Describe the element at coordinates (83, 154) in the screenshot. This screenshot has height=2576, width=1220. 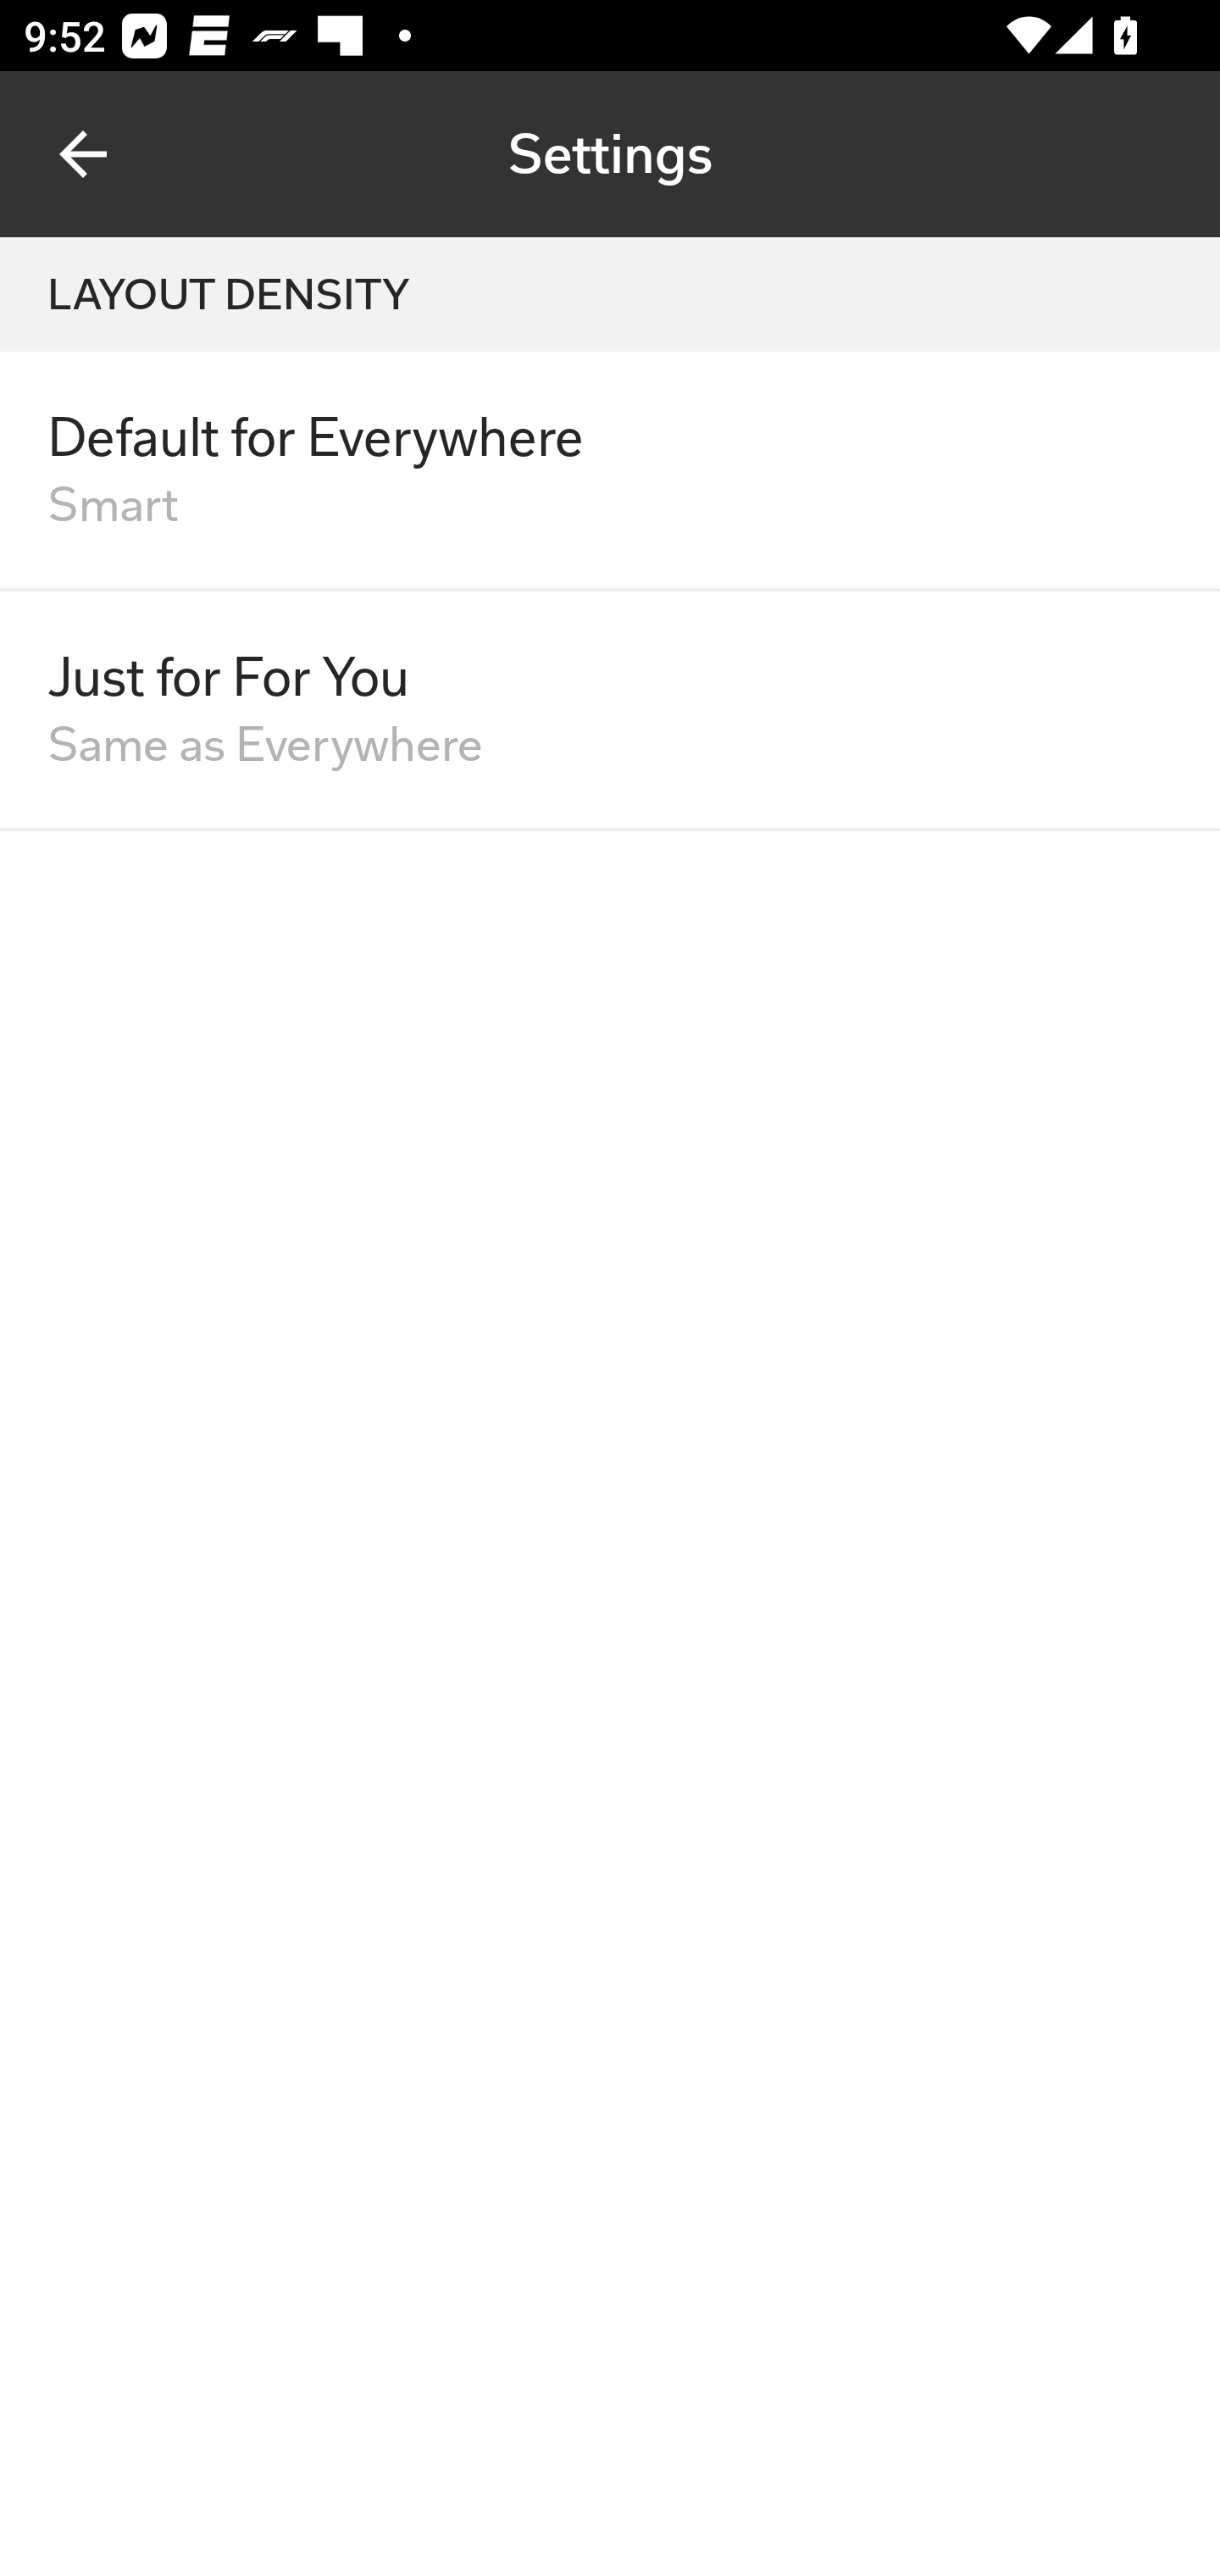
I see `Back` at that location.